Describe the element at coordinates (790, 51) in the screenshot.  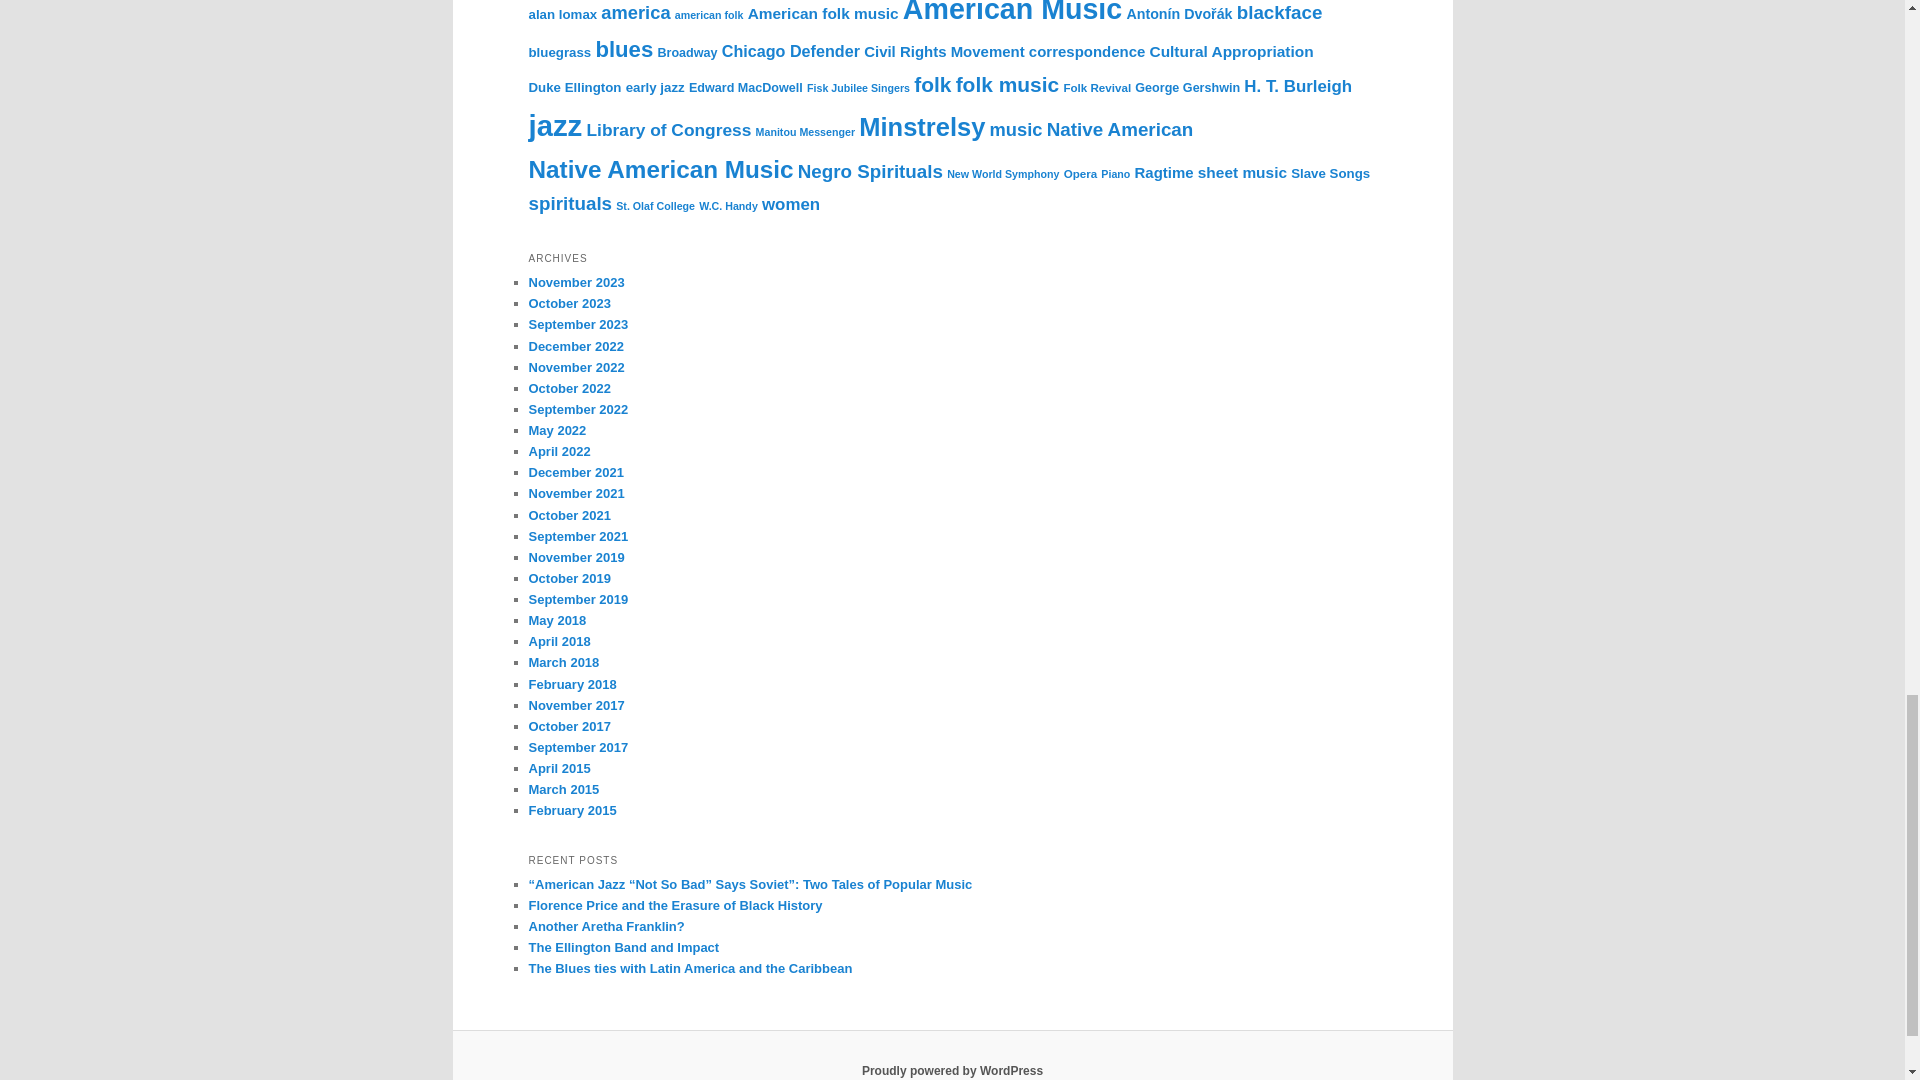
I see `Chicago Defender` at that location.